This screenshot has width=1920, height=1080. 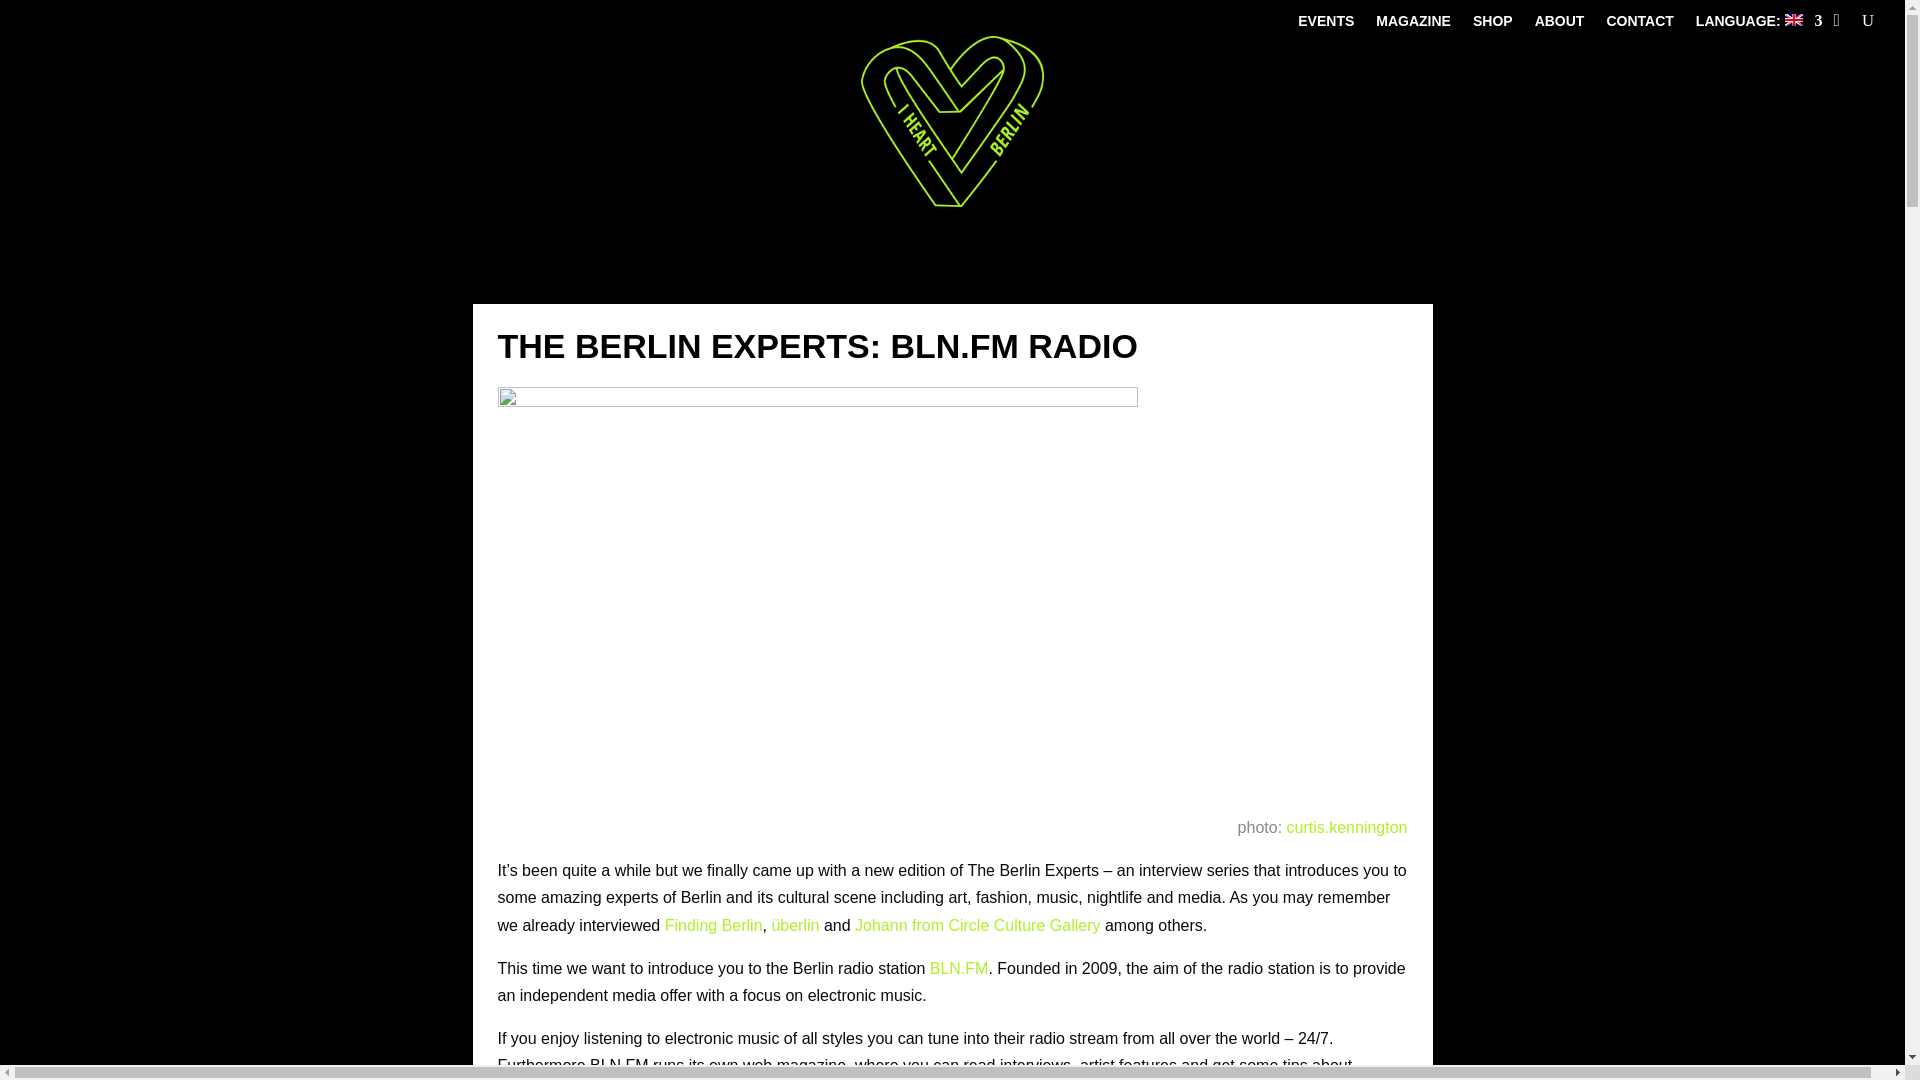 I want to click on LANGUAGE: , so click(x=1758, y=24).